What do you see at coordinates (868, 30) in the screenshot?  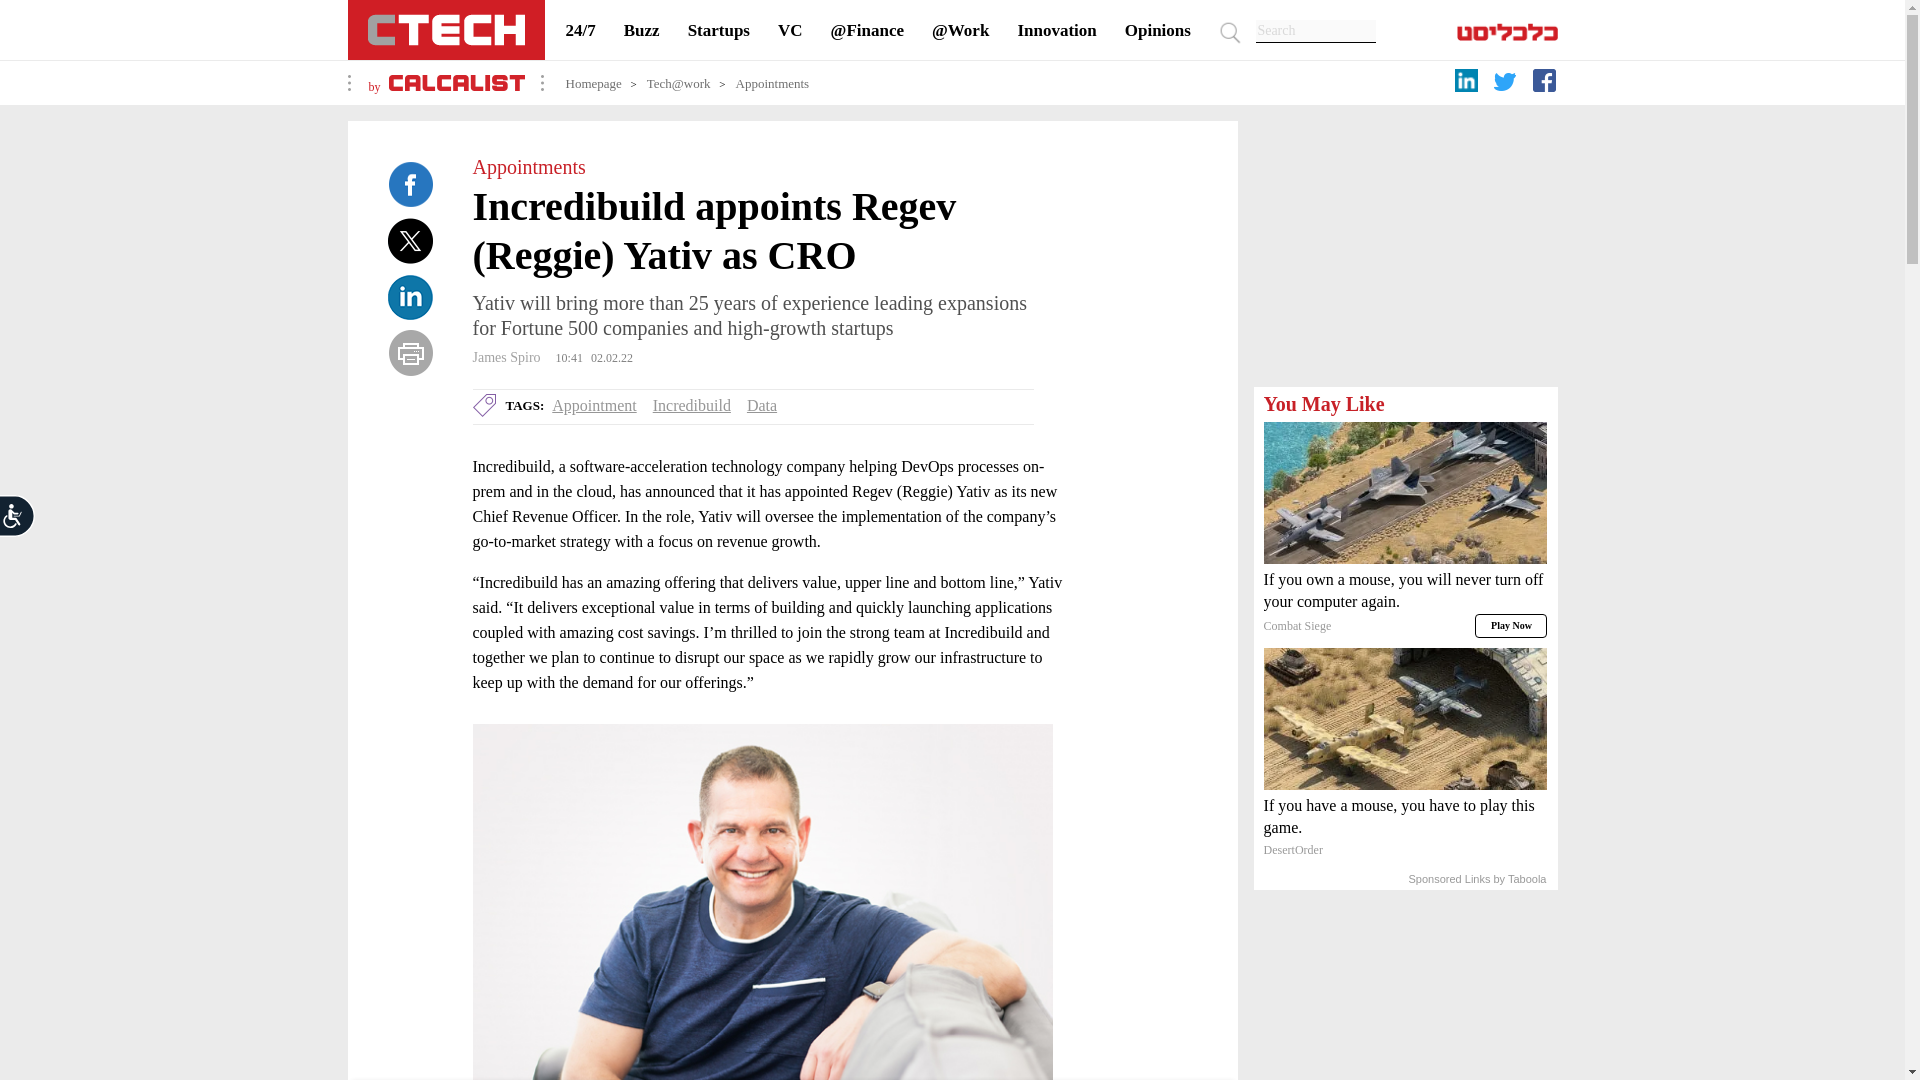 I see `Finance` at bounding box center [868, 30].